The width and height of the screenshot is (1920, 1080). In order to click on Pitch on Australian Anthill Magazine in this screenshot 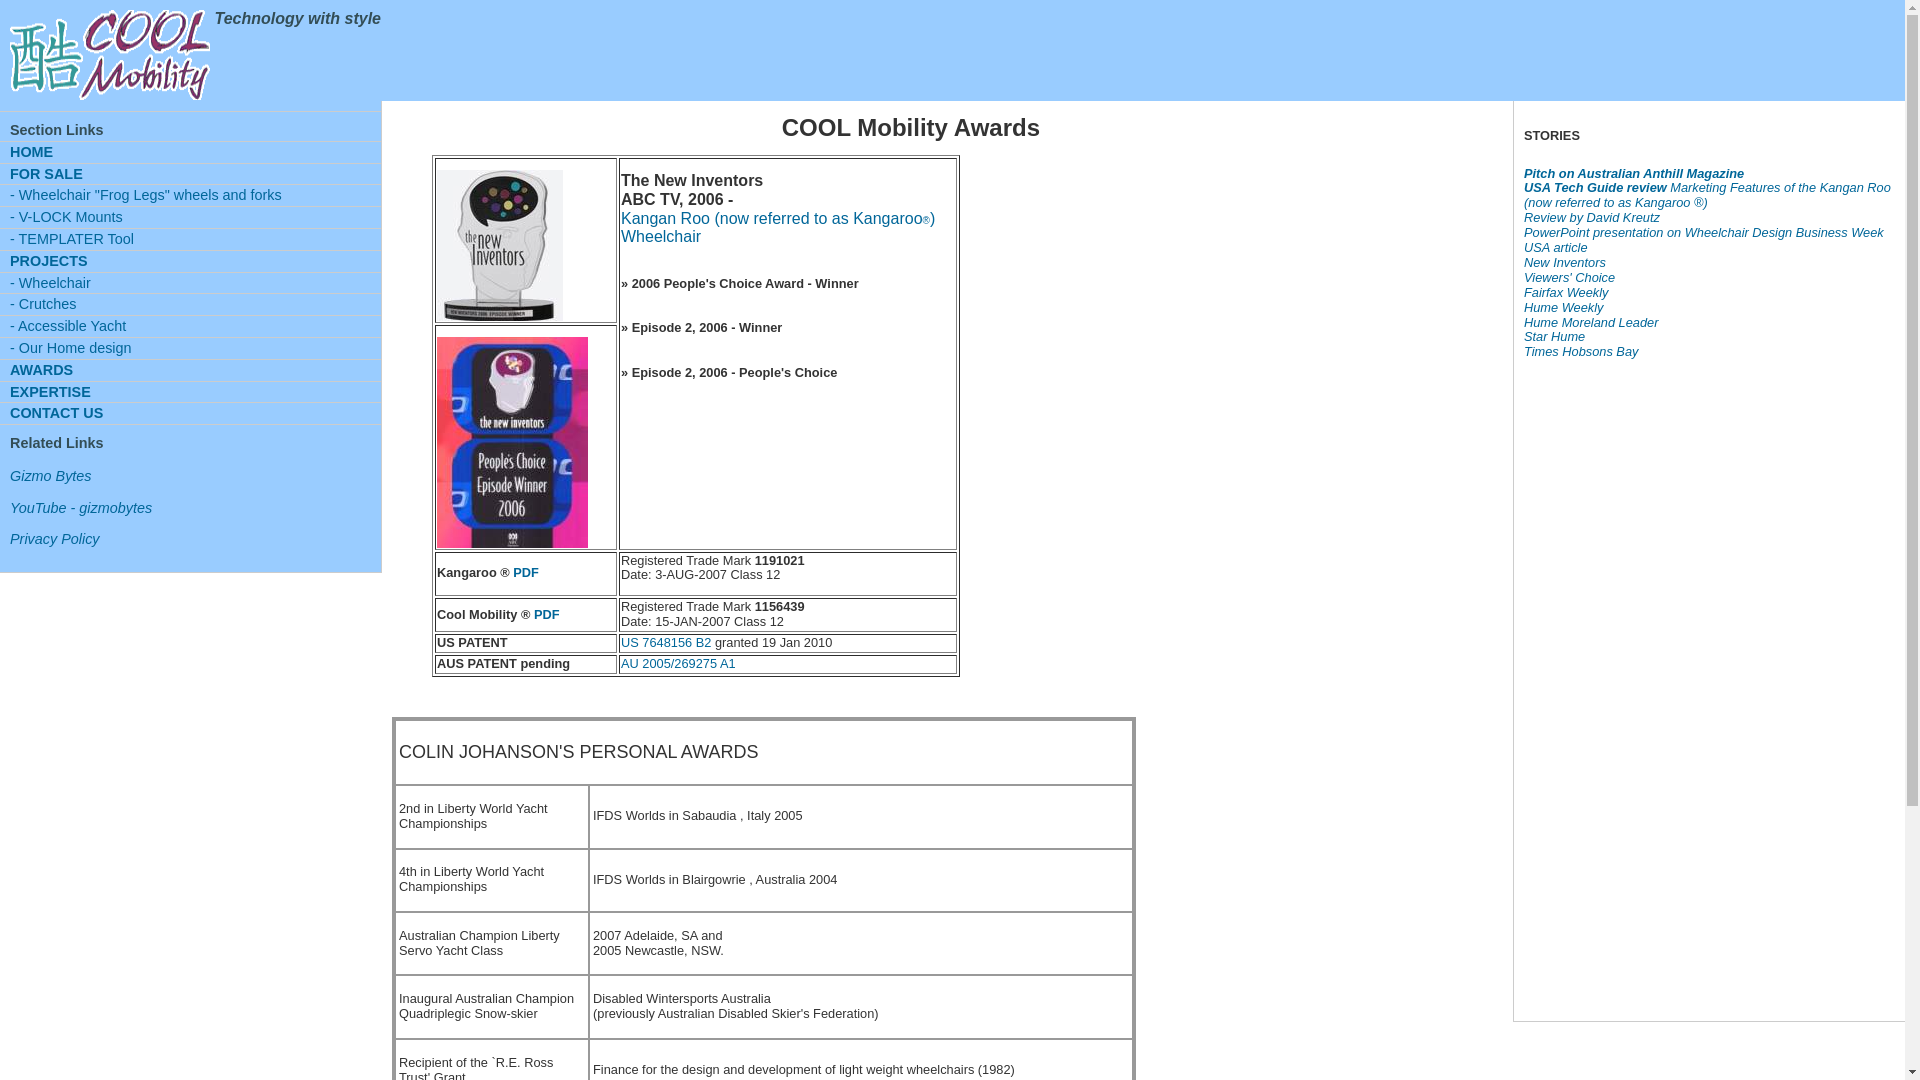, I will do `click(1634, 174)`.